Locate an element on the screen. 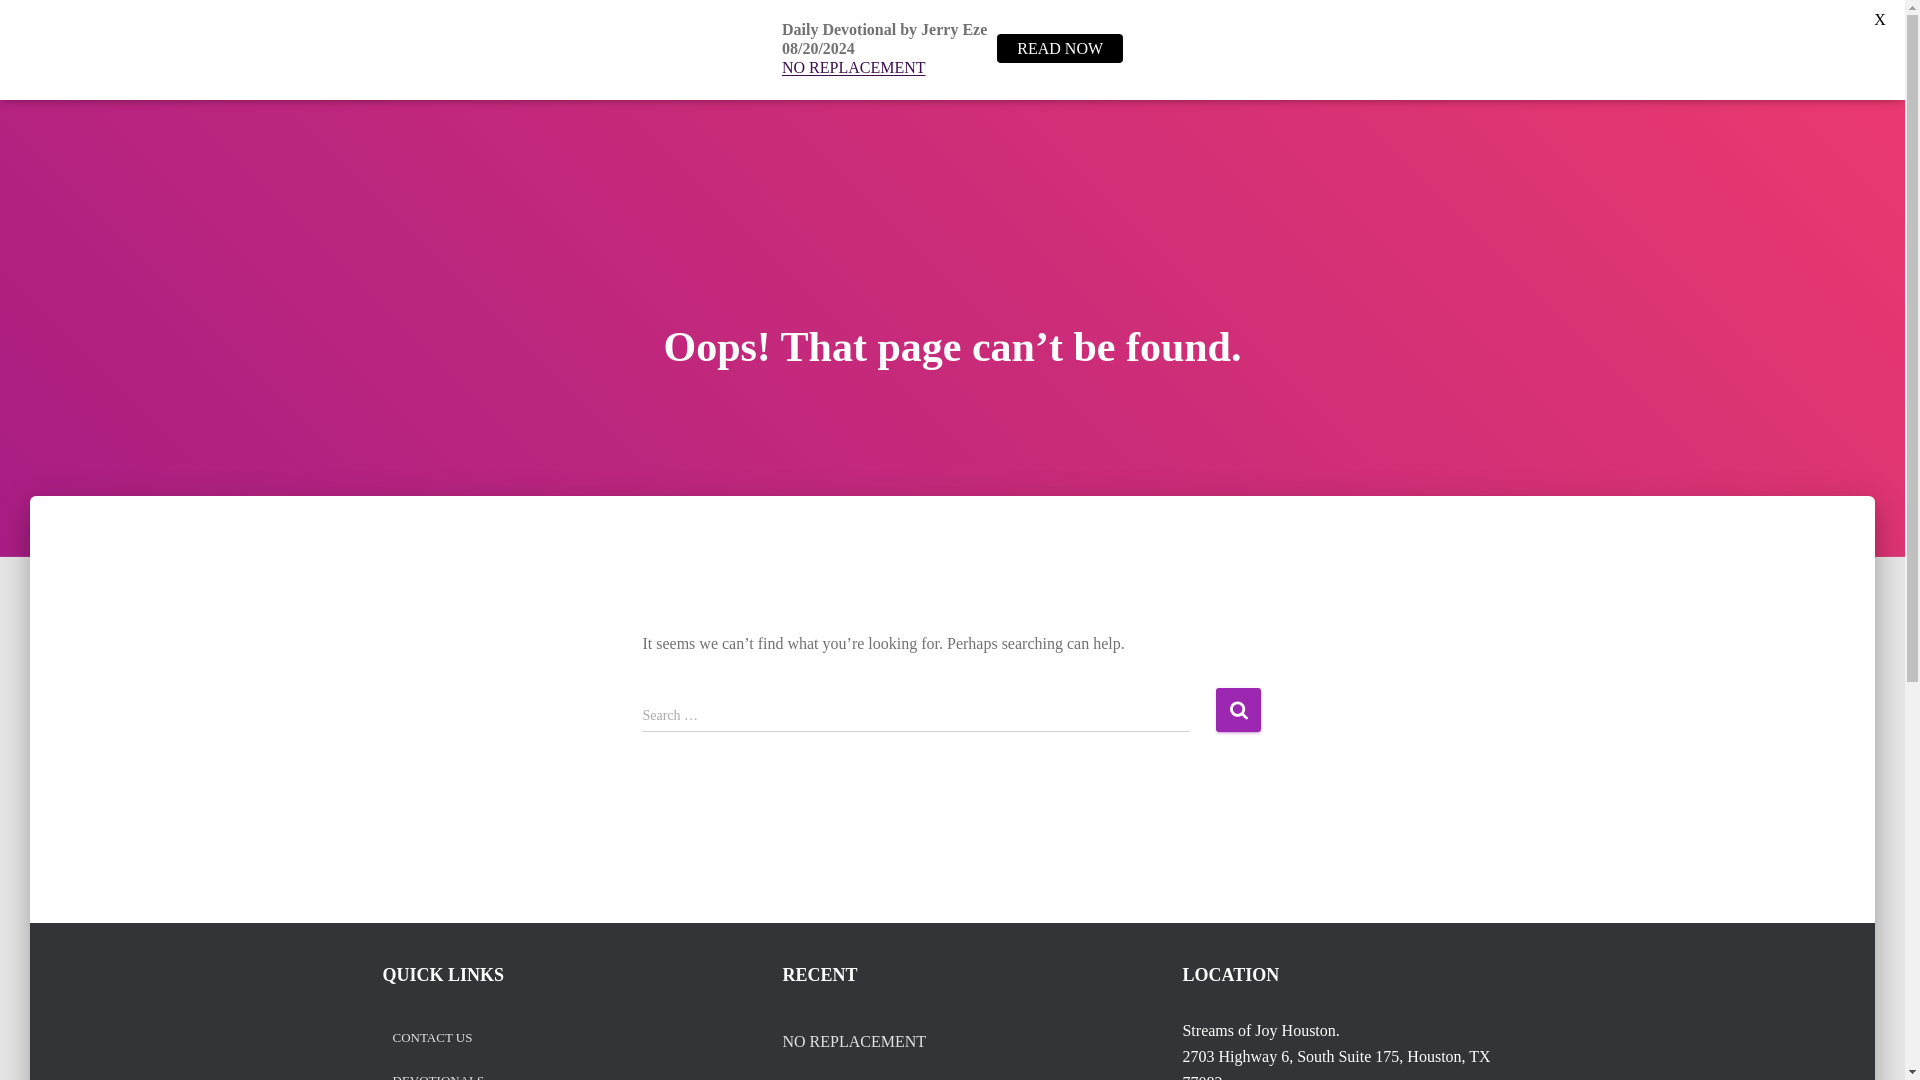 The height and width of the screenshot is (1080, 1920). Upcoming Events is located at coordinates (1305, 49).